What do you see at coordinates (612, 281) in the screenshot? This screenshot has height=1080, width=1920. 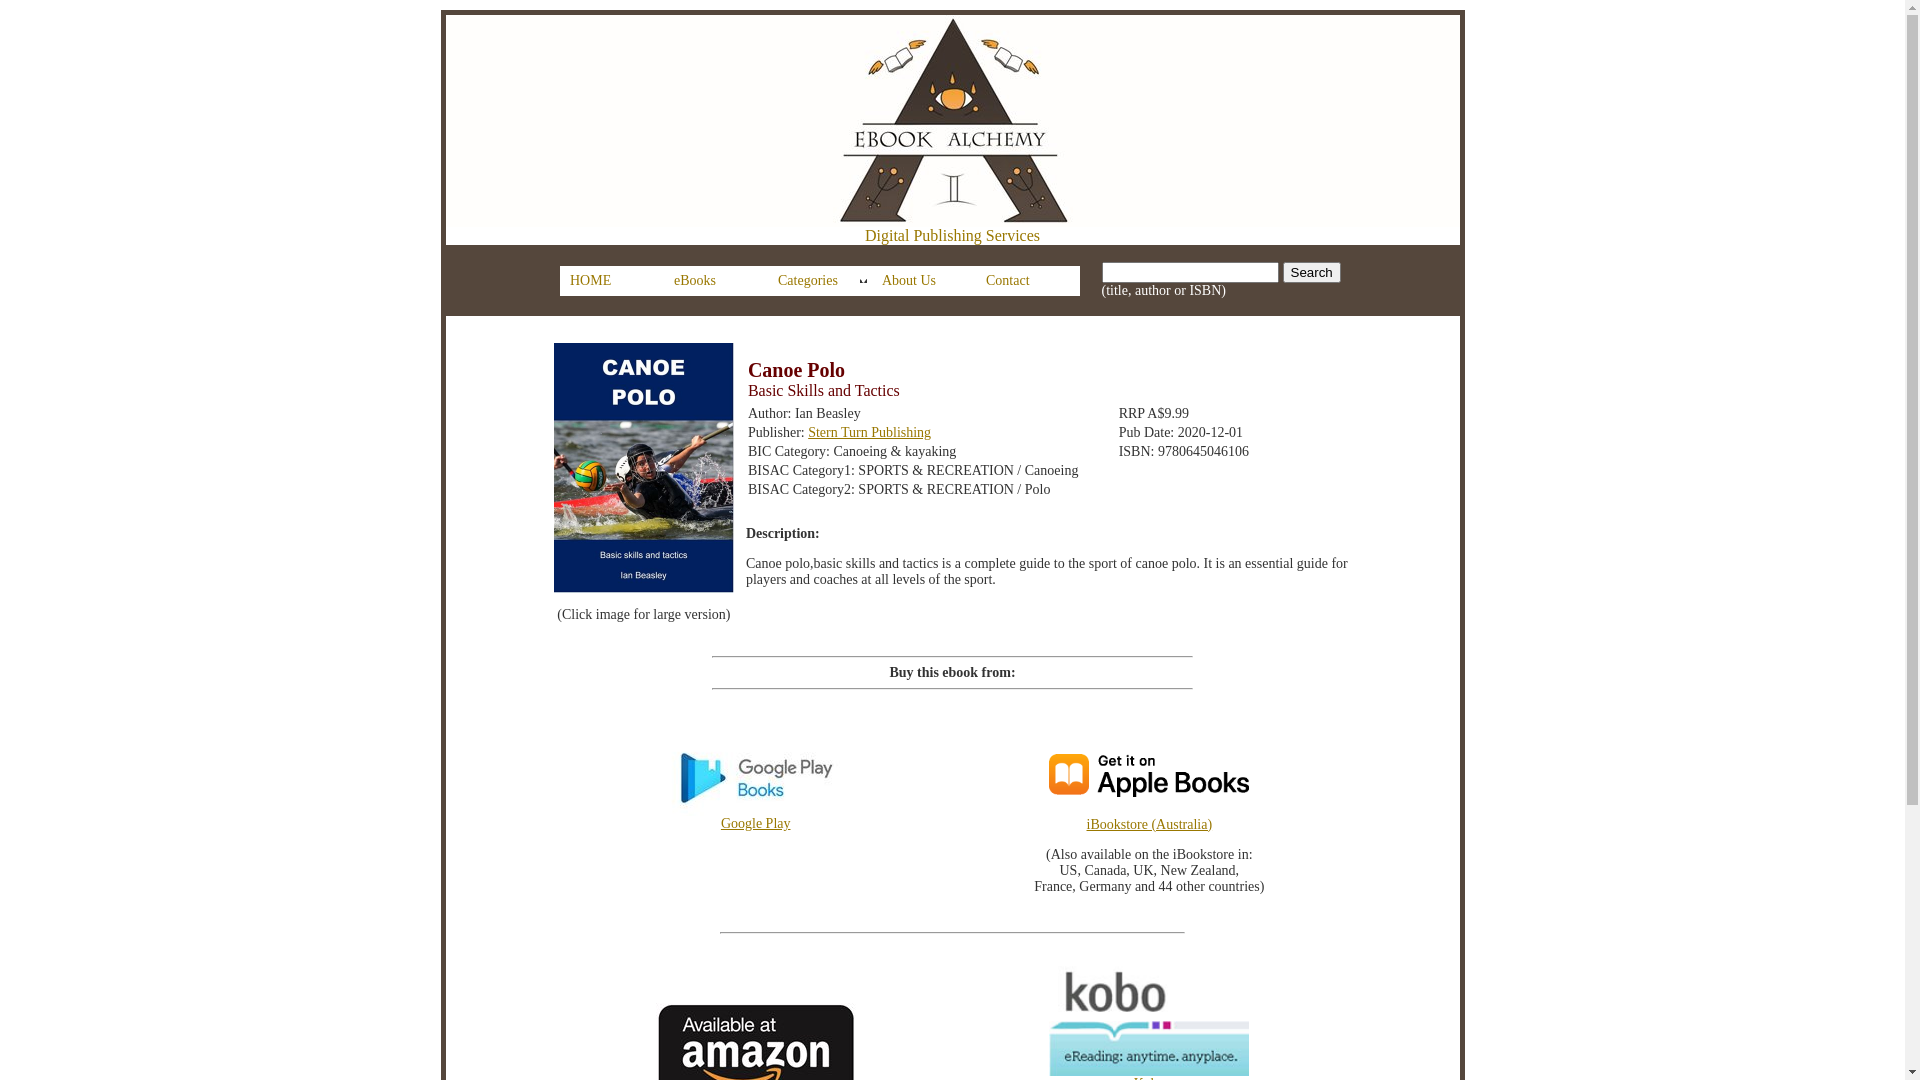 I see `HOME` at bounding box center [612, 281].